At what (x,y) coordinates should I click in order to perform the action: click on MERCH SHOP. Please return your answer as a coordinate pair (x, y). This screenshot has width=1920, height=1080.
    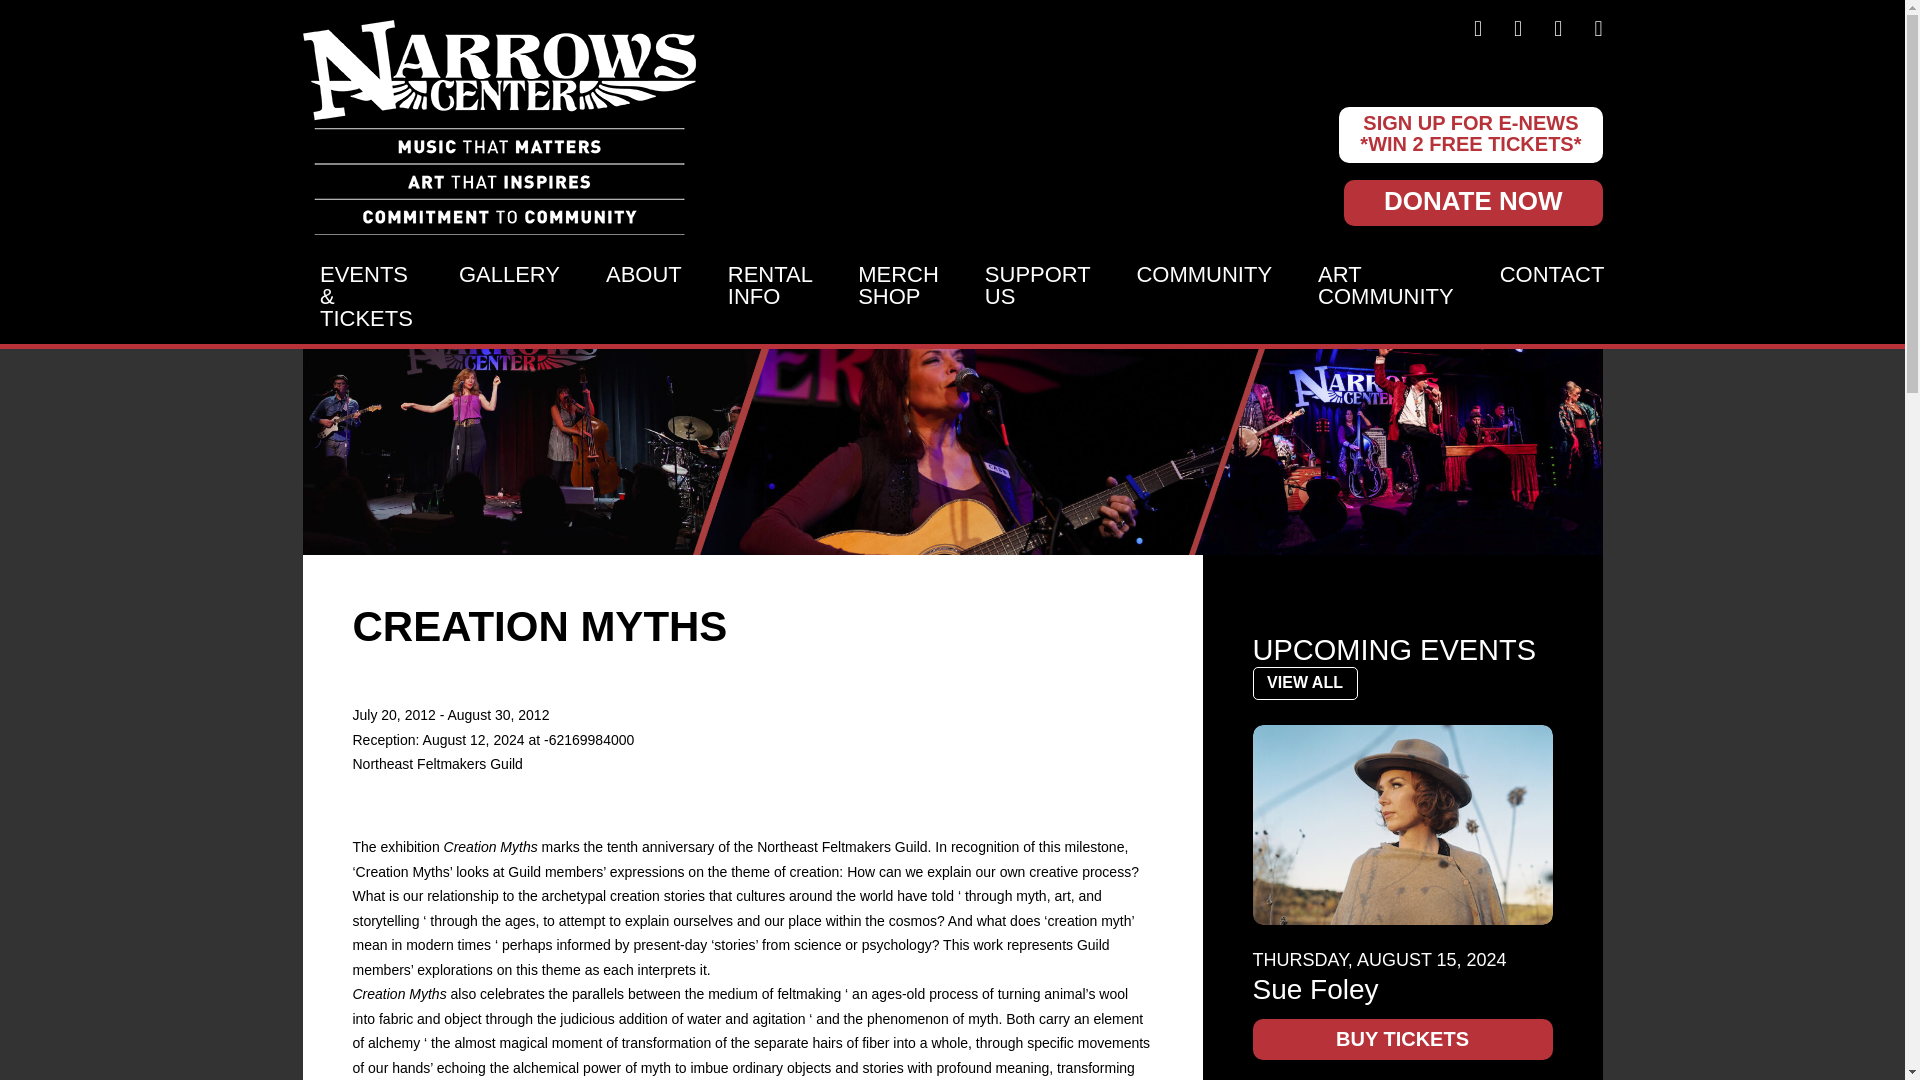
    Looking at the image, I should click on (898, 298).